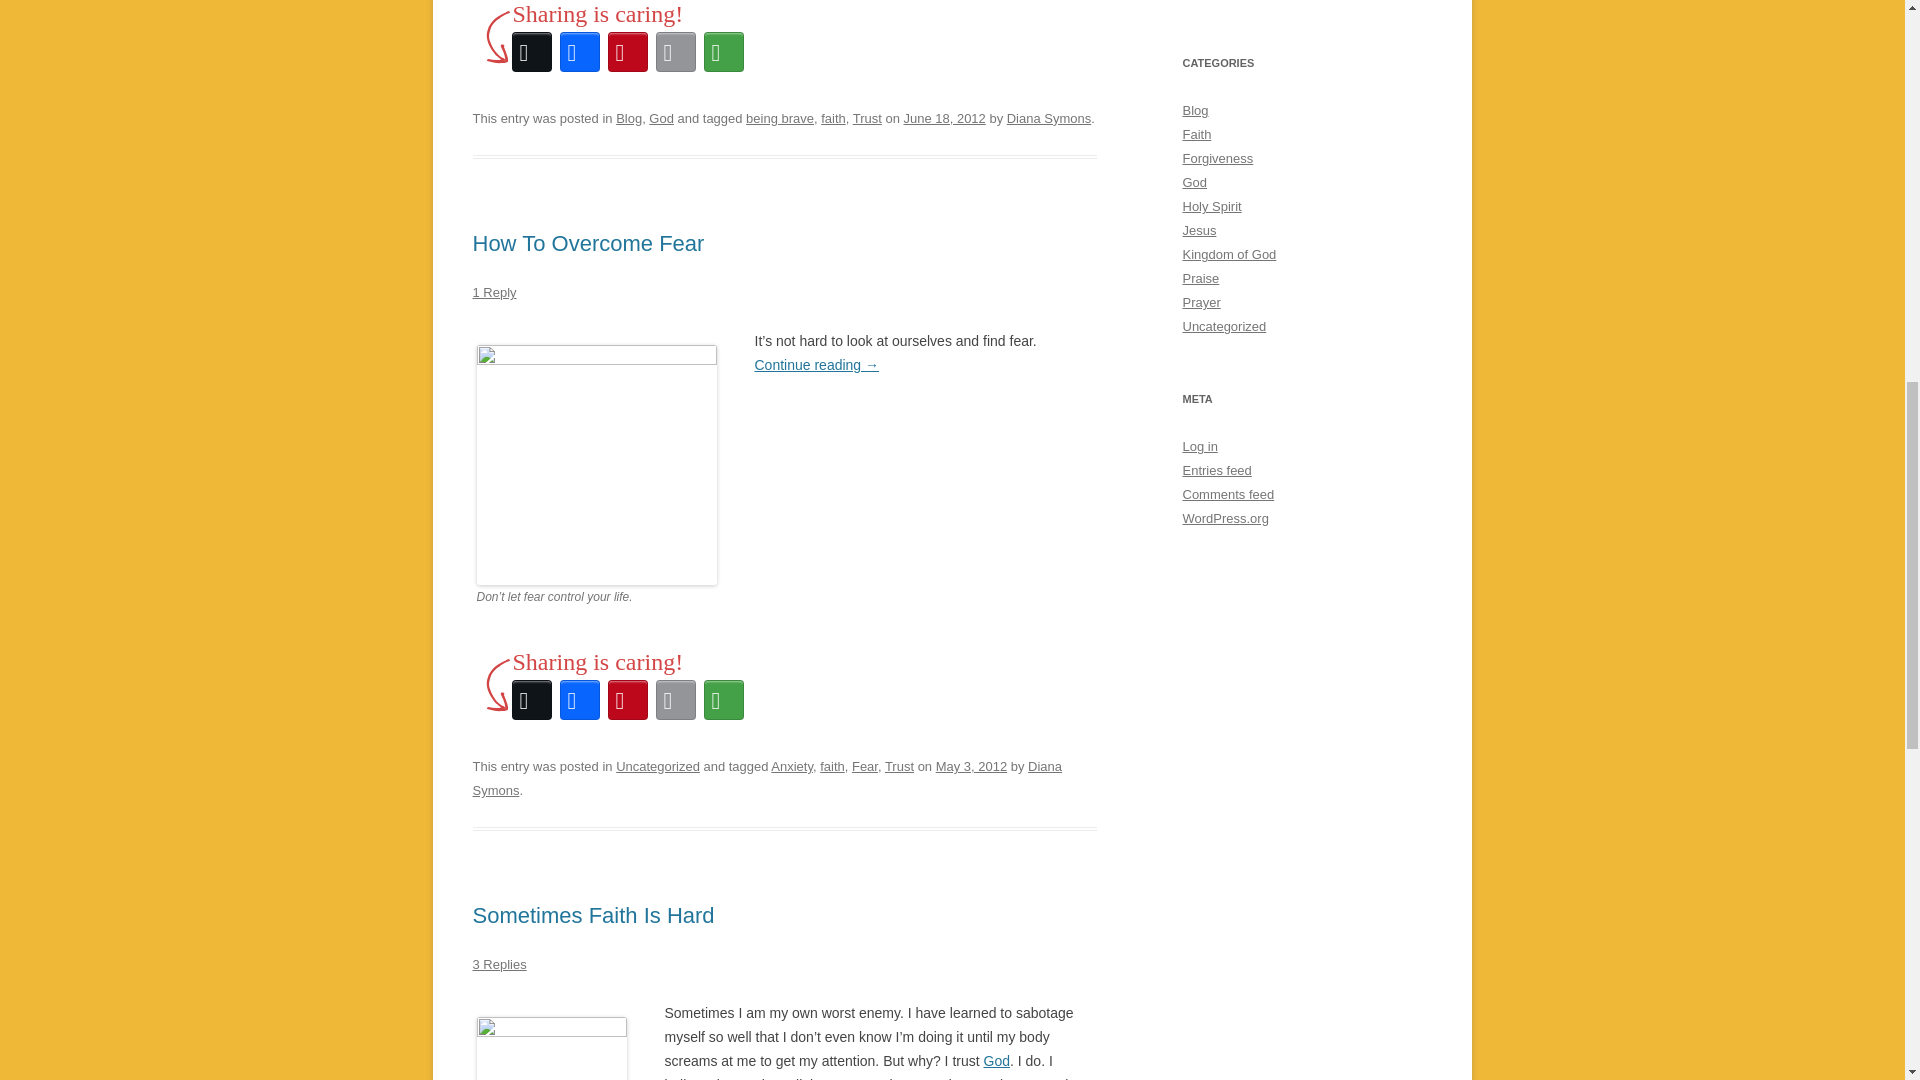 This screenshot has height=1080, width=1920. I want to click on Anxiety, so click(792, 766).